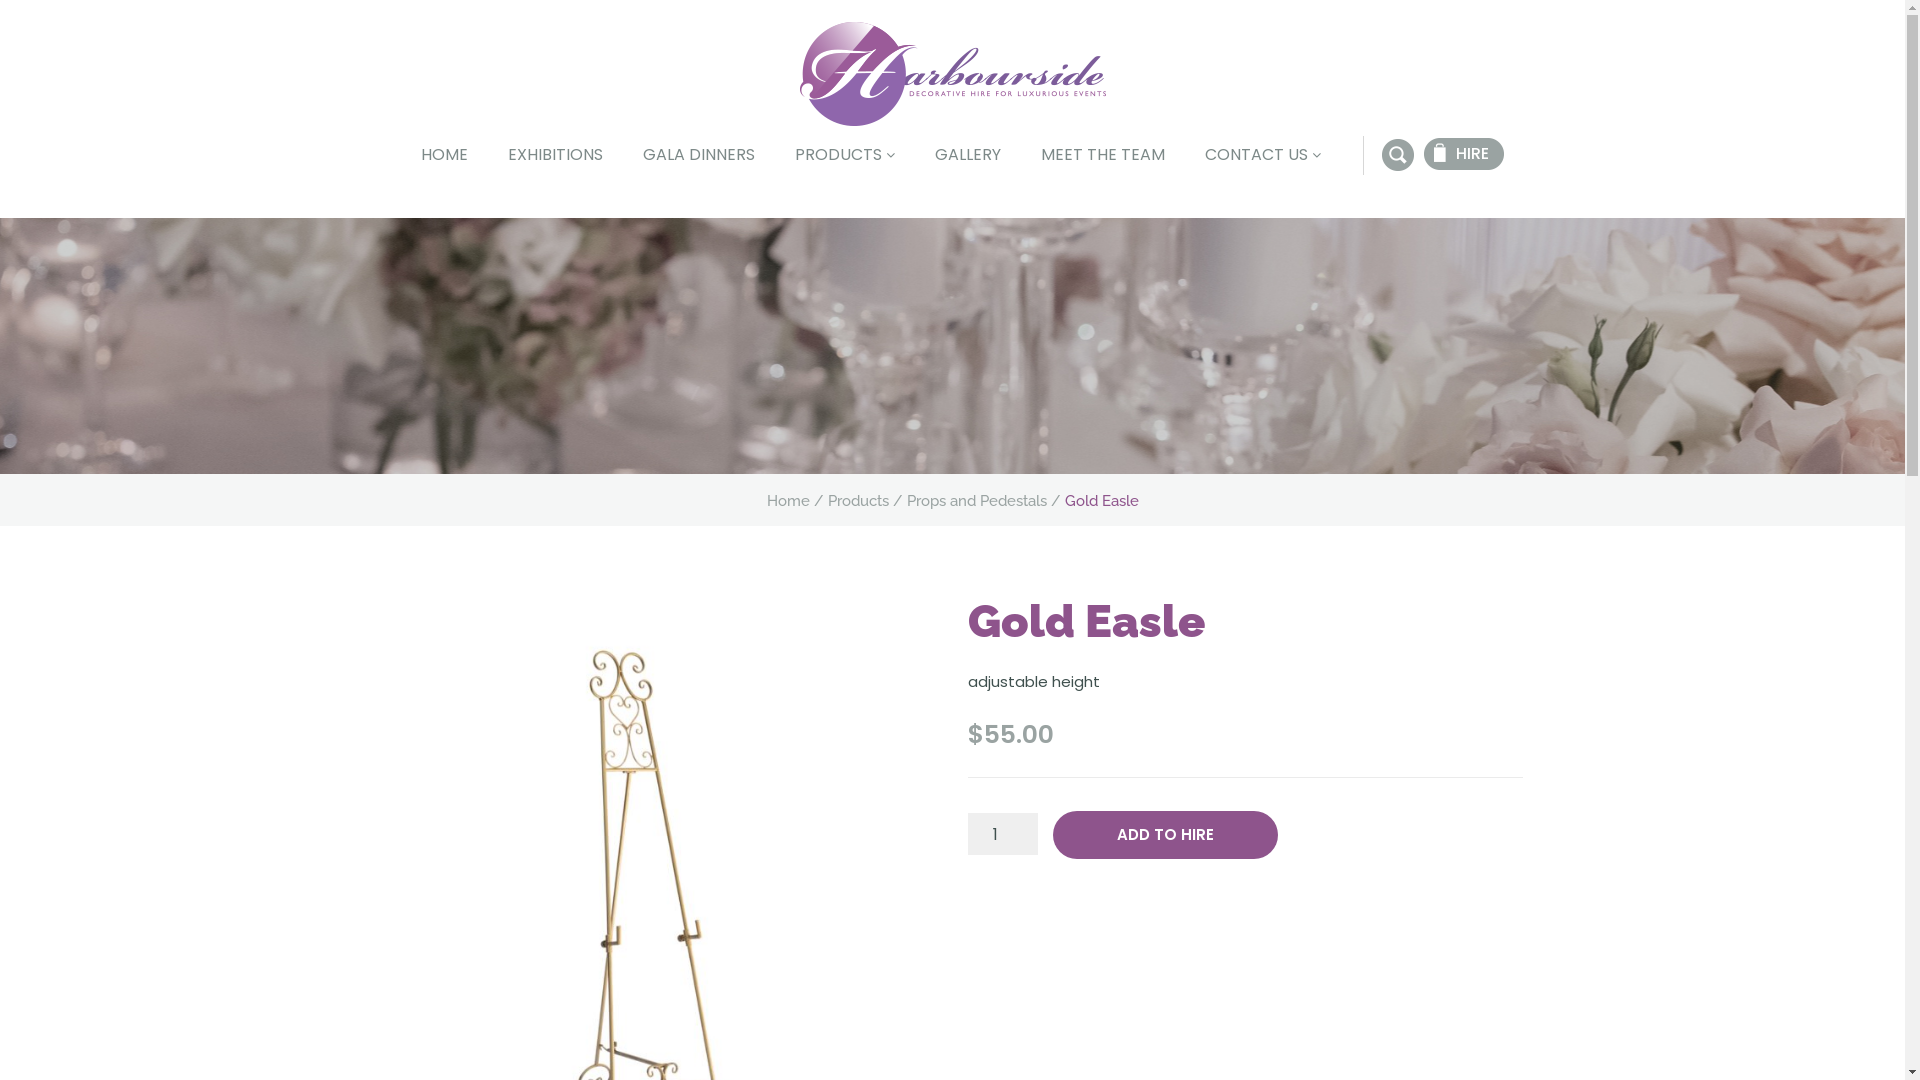 The height and width of the screenshot is (1080, 1920). Describe the element at coordinates (1102, 152) in the screenshot. I see `MEET THE TEAM` at that location.